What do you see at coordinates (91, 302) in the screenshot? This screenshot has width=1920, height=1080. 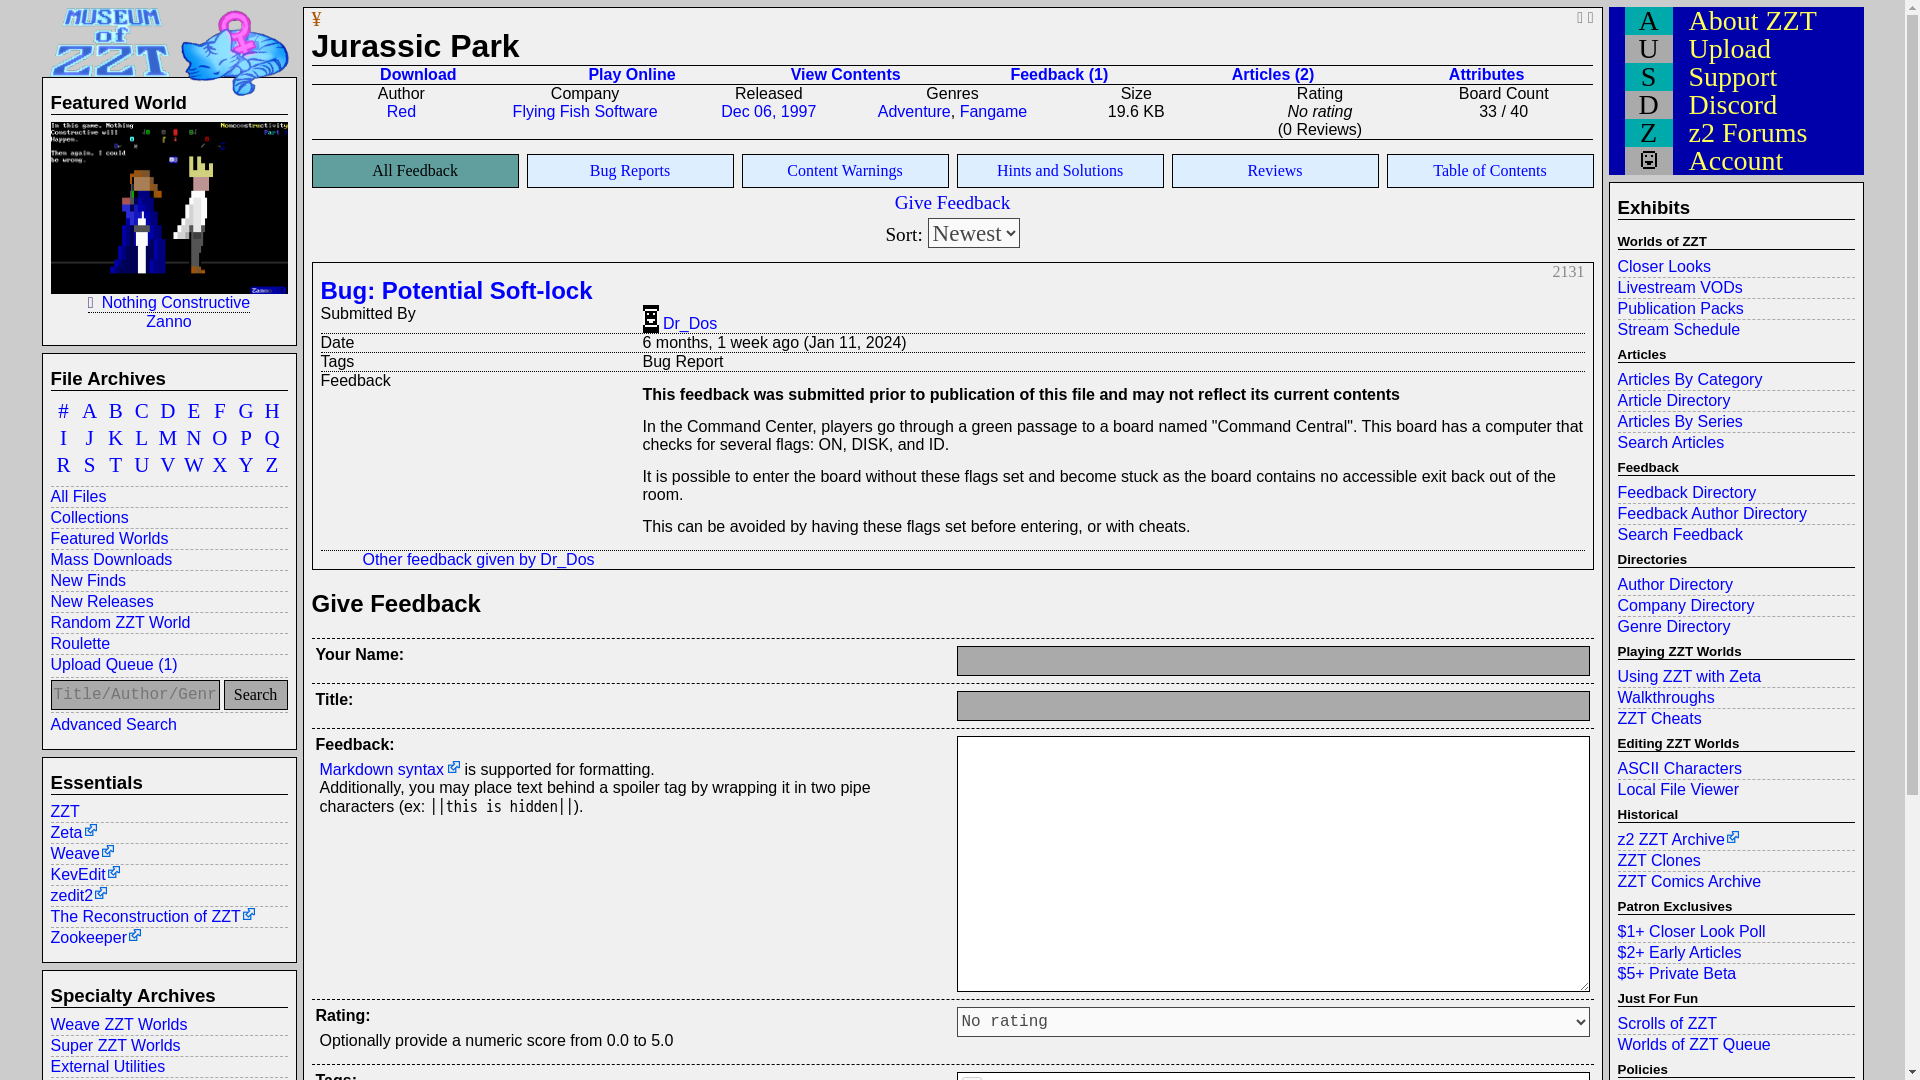 I see `This file is a featured world.` at bounding box center [91, 302].